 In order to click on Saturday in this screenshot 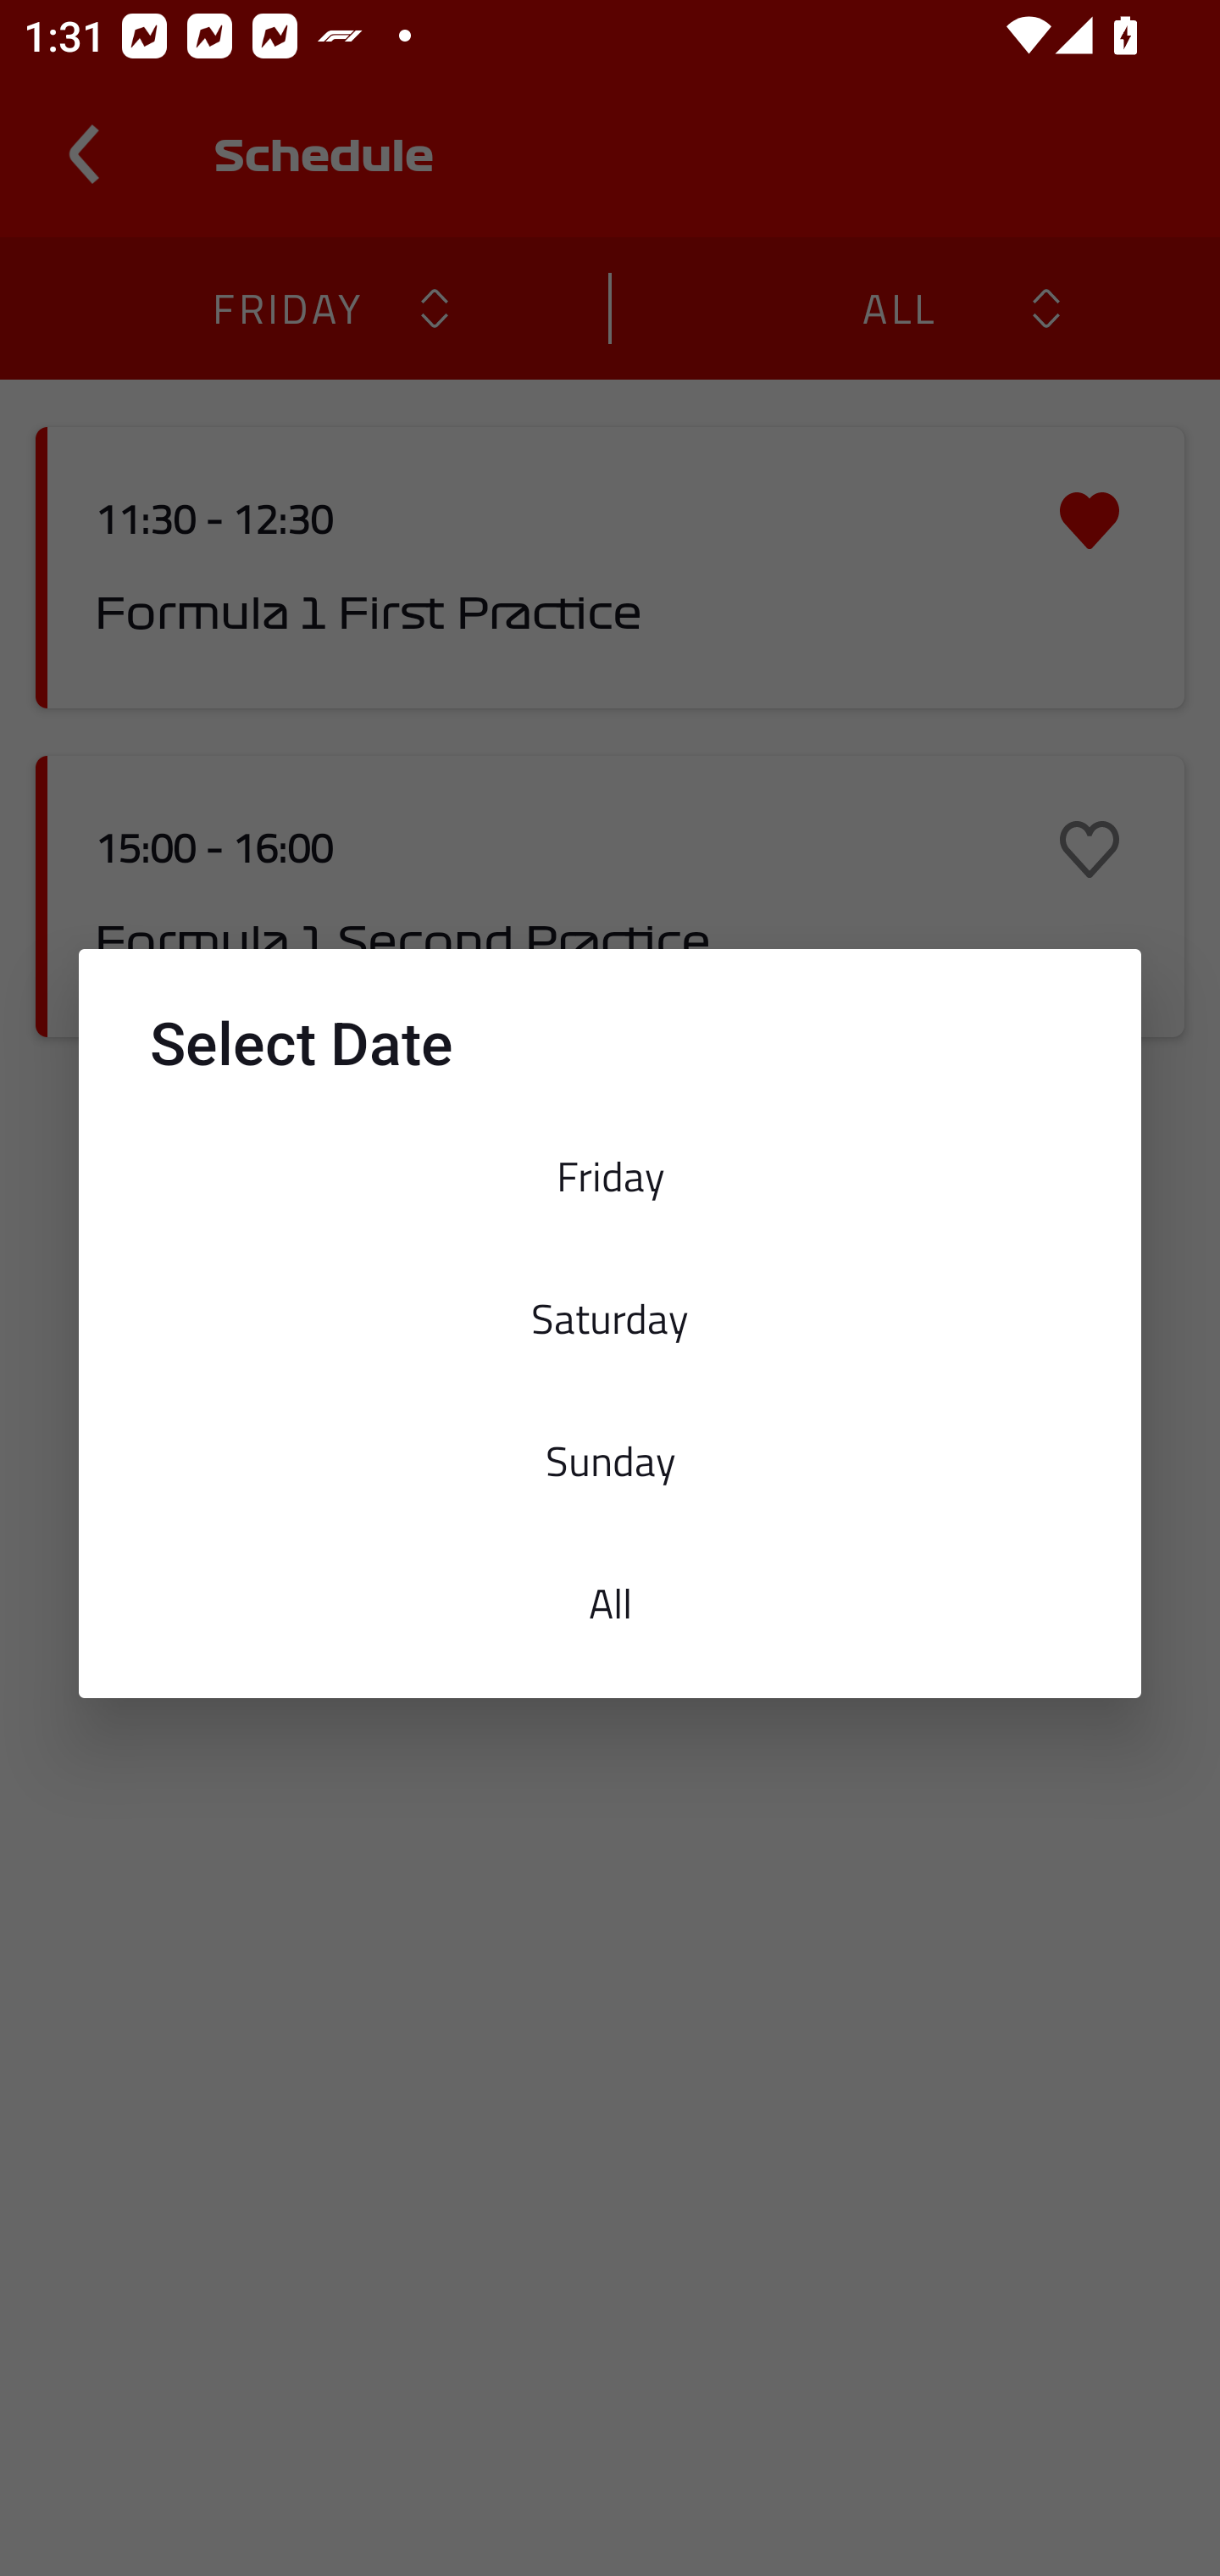, I will do `click(610, 1317)`.